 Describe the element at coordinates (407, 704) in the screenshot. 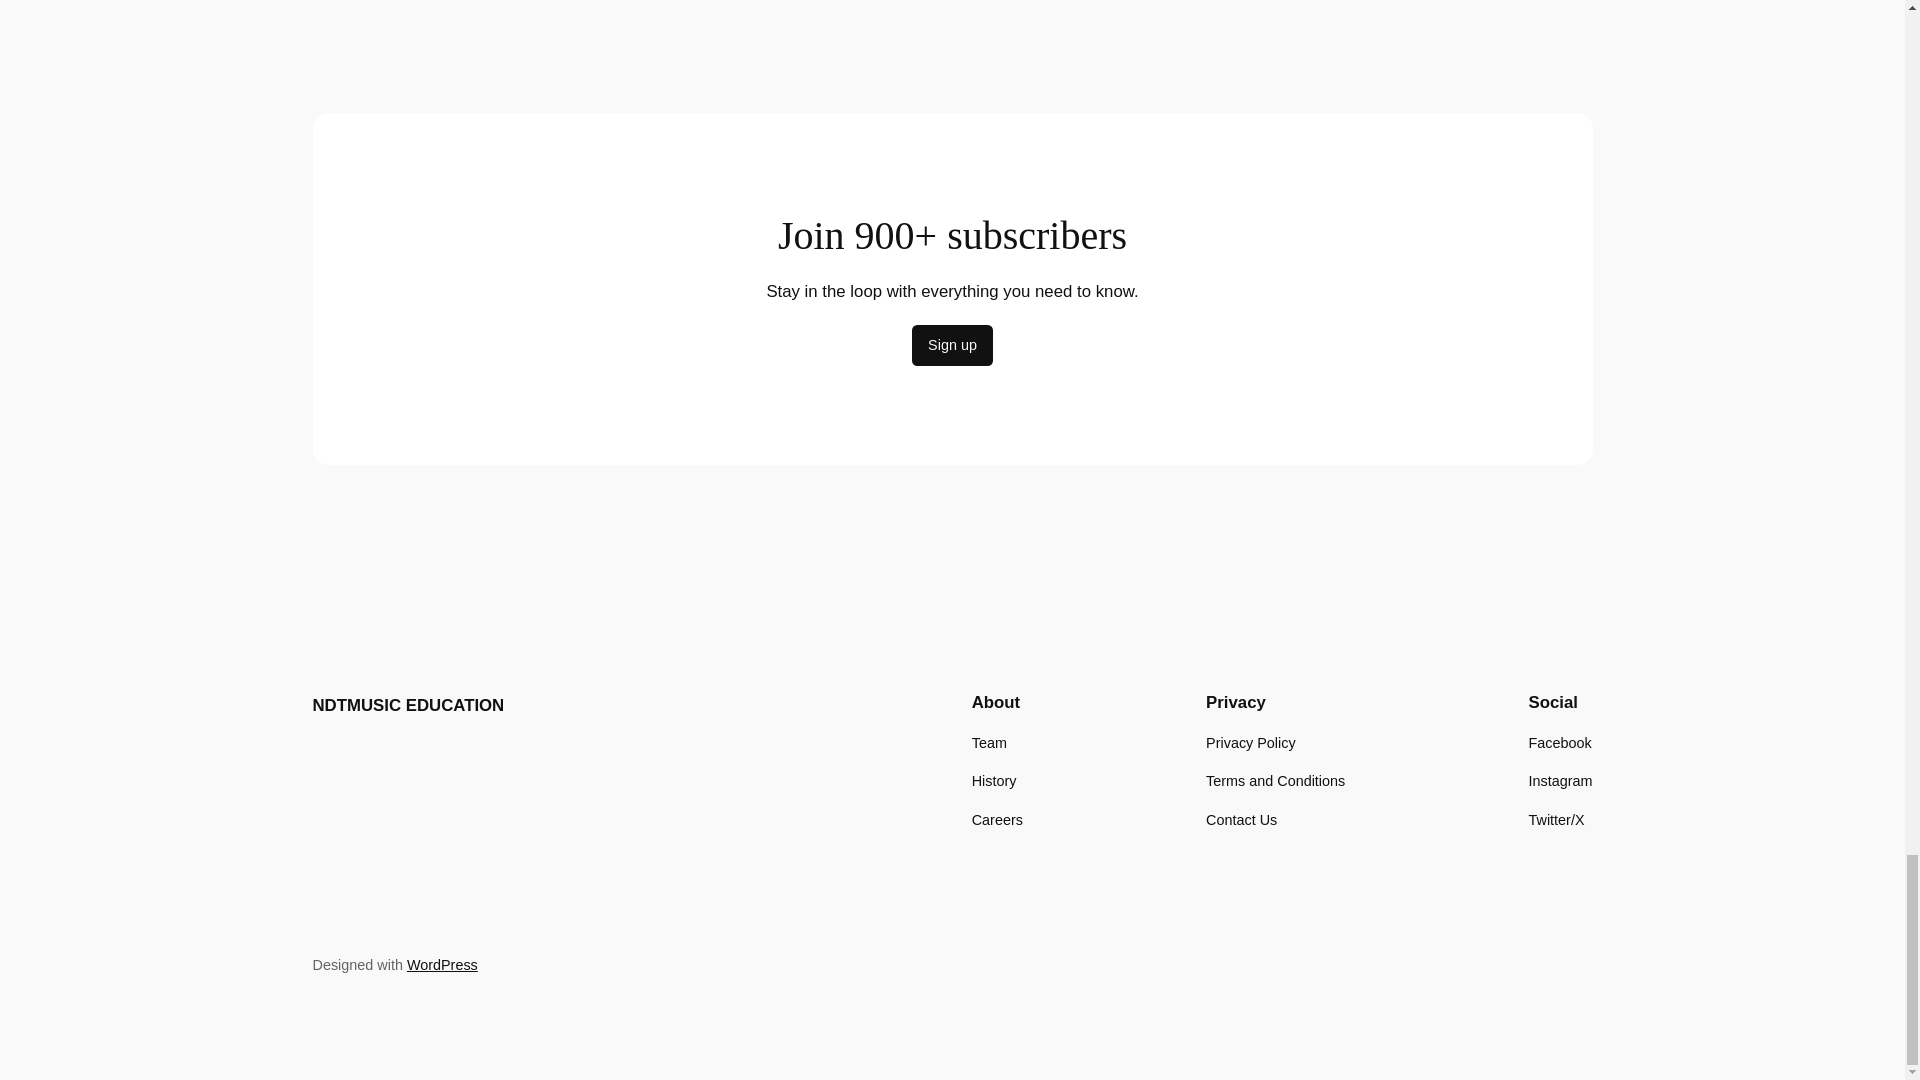

I see `NDTMUSIC EDUCATION` at that location.